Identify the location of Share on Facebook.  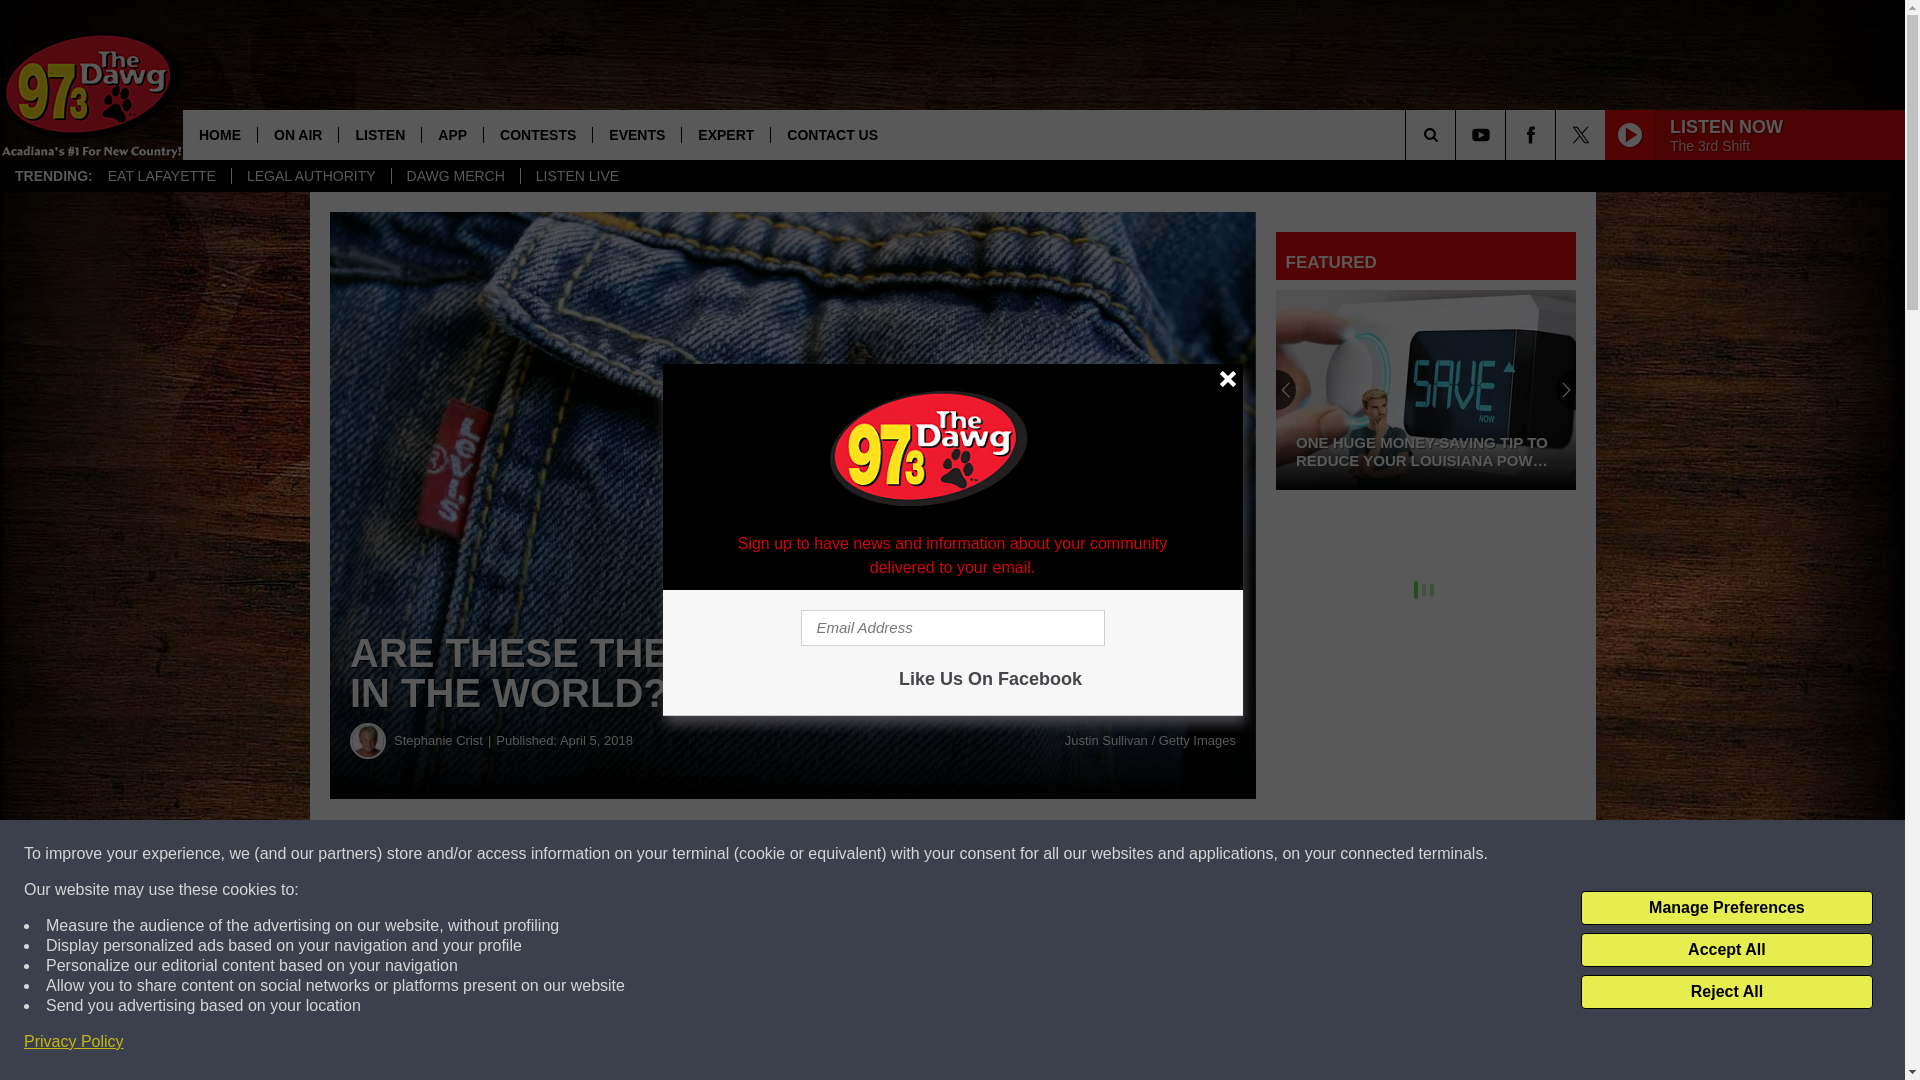
(608, 854).